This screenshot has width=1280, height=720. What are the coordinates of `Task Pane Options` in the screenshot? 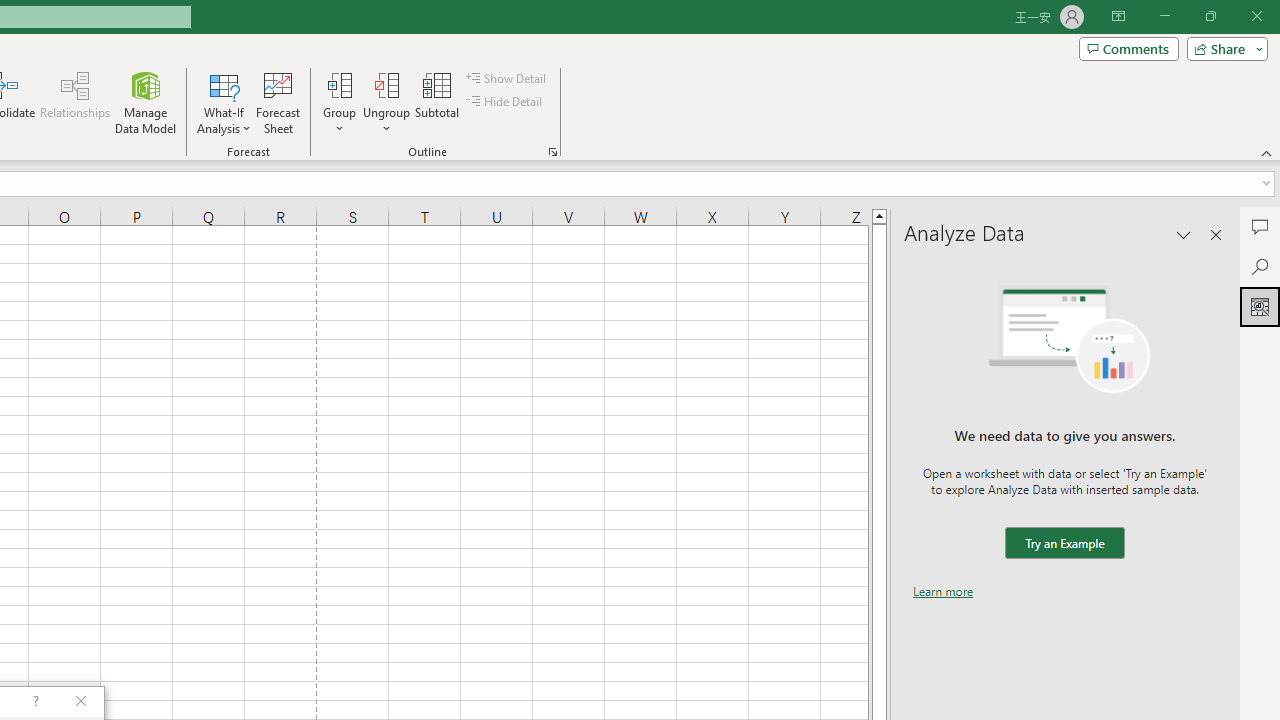 It's located at (1184, 234).